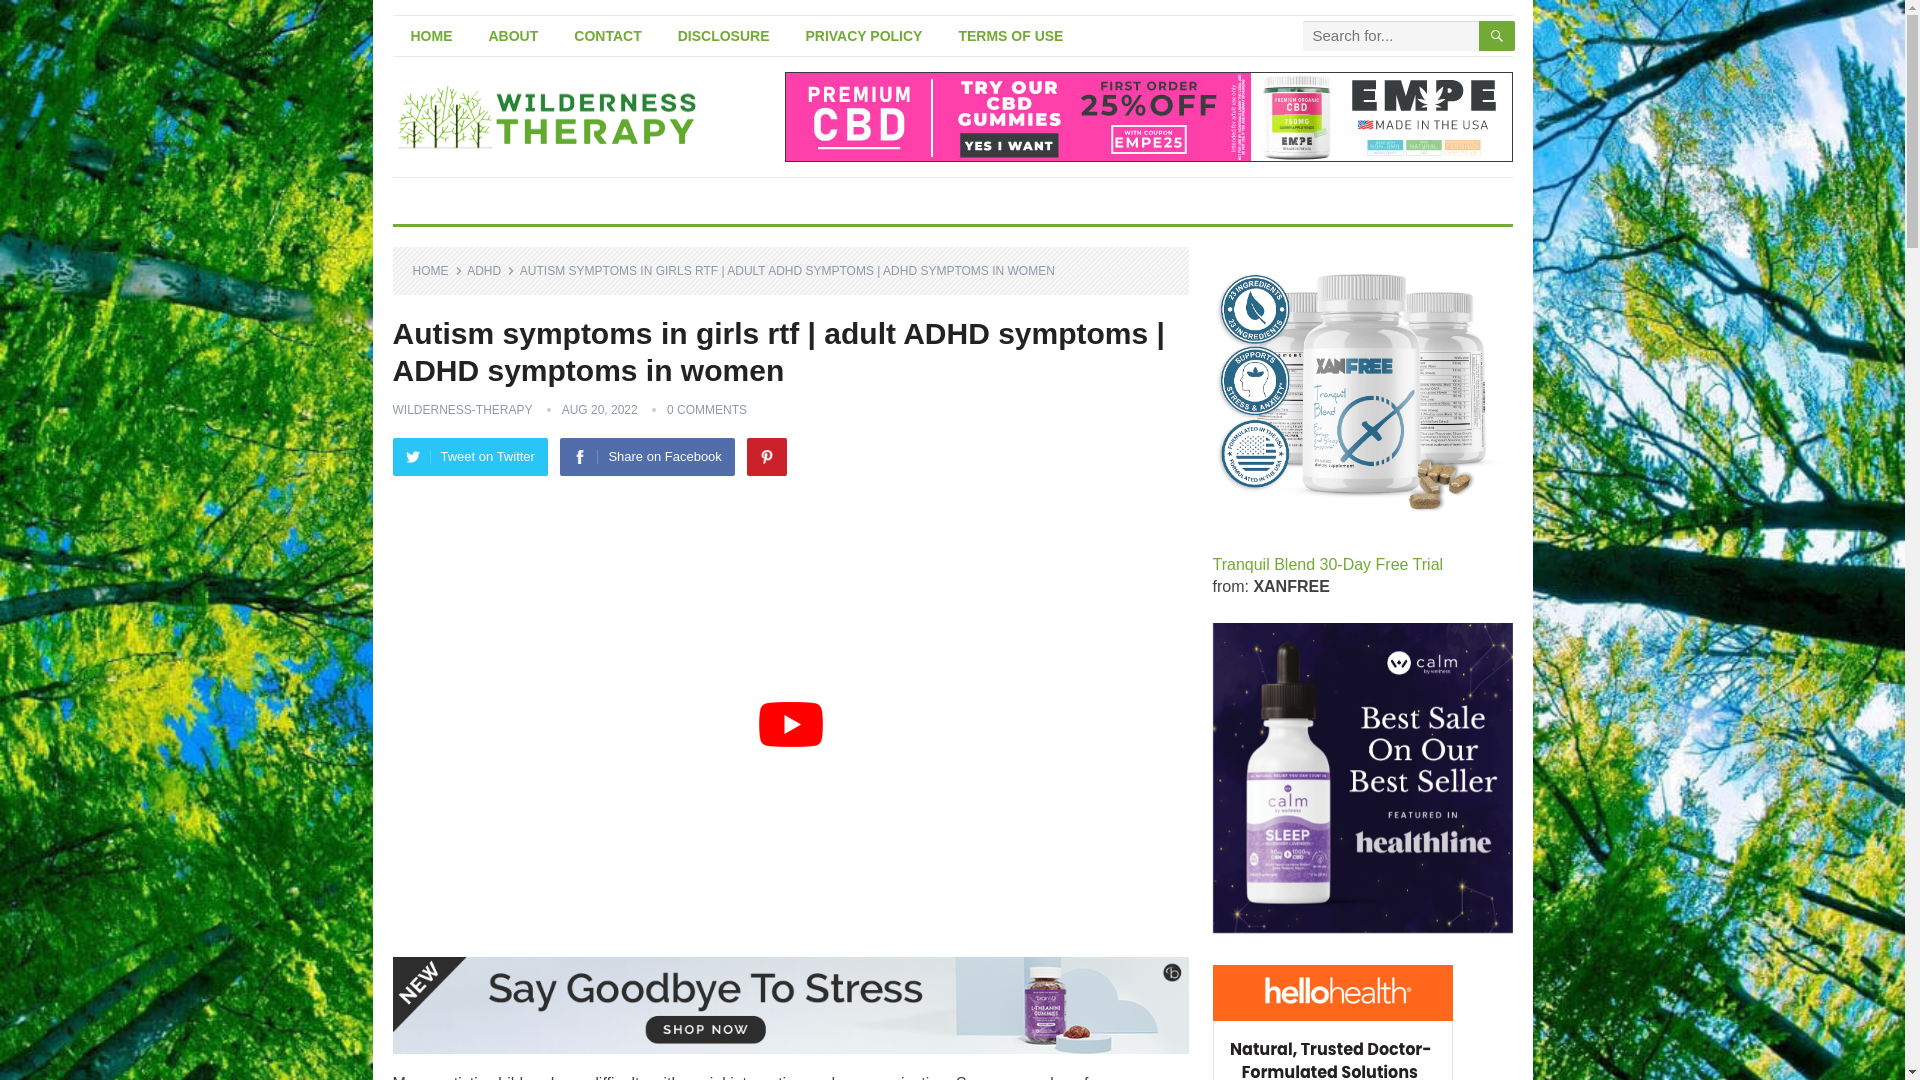 The image size is (1920, 1080). I want to click on ABOUT, so click(513, 36).